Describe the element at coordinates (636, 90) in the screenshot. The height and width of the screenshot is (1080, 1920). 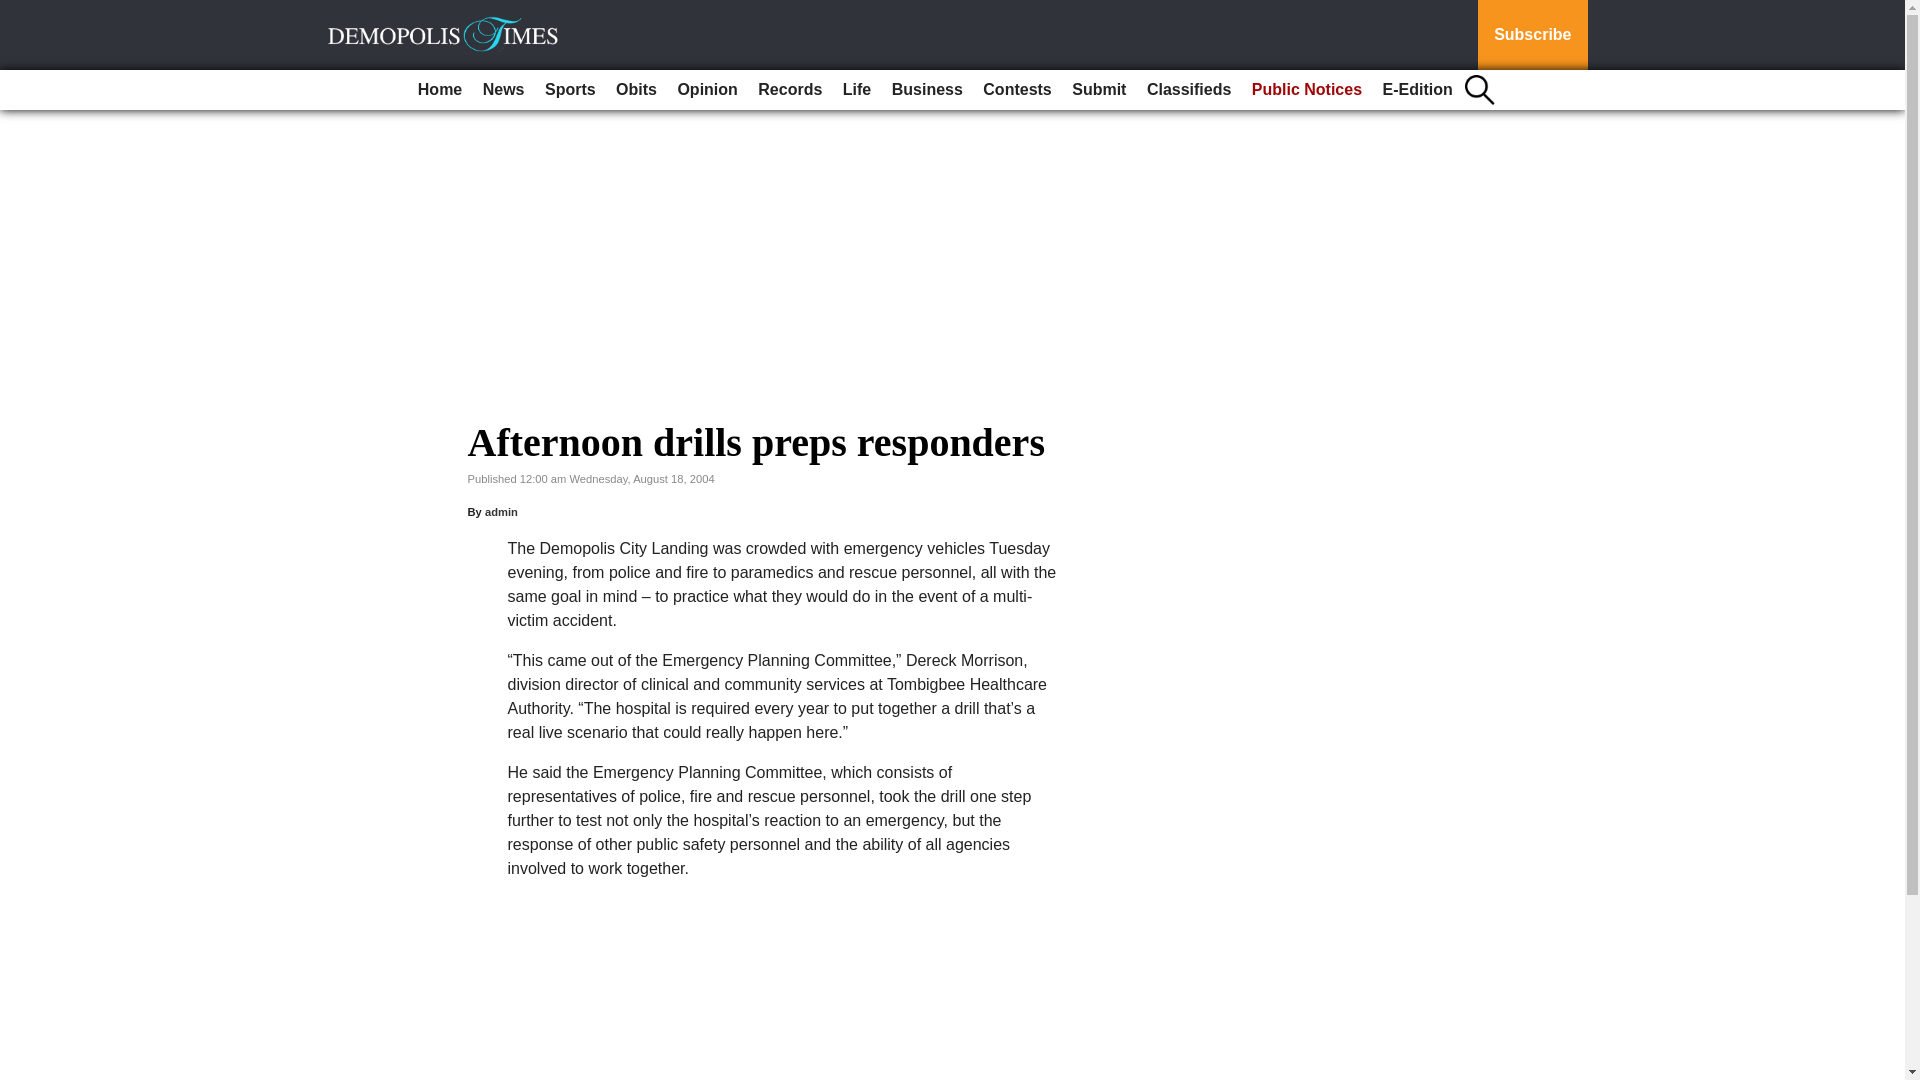
I see `Obits` at that location.